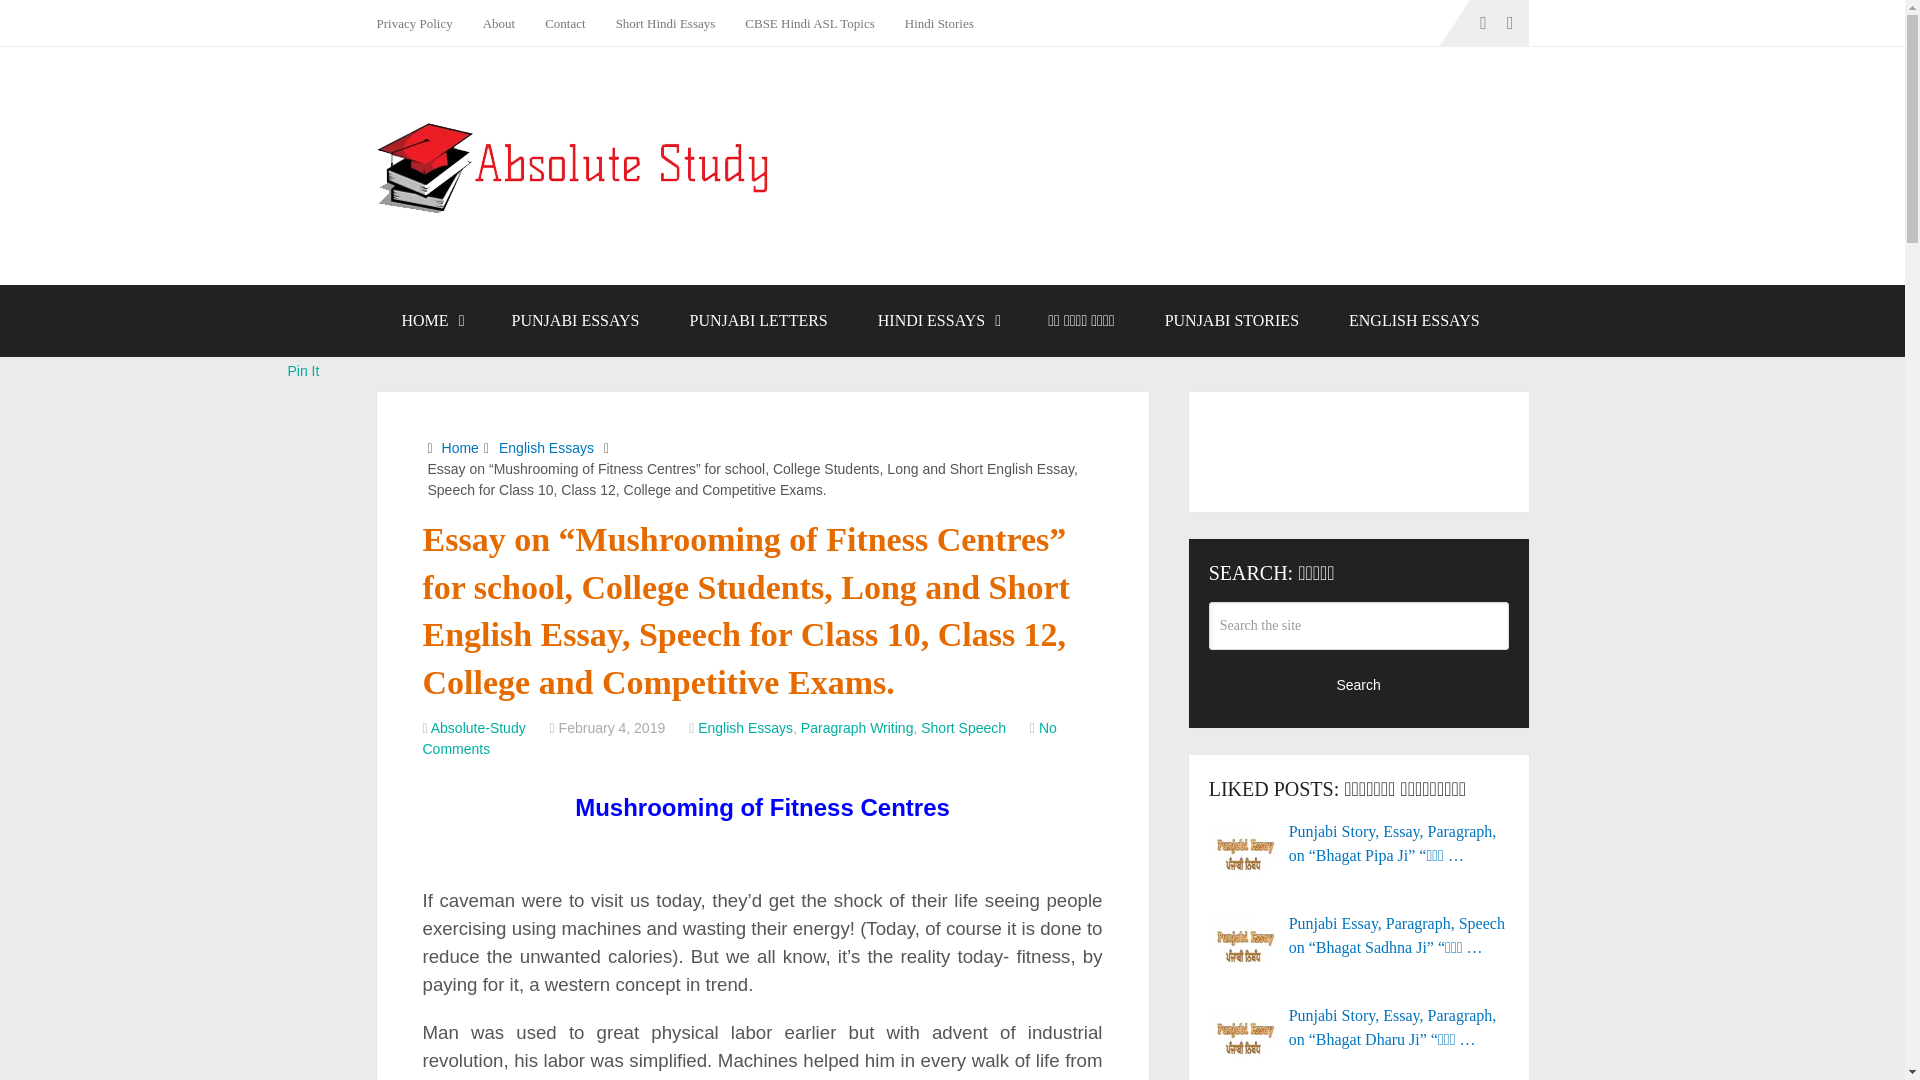 The width and height of the screenshot is (1920, 1080). Describe the element at coordinates (856, 728) in the screenshot. I see `Paragraph Writing` at that location.